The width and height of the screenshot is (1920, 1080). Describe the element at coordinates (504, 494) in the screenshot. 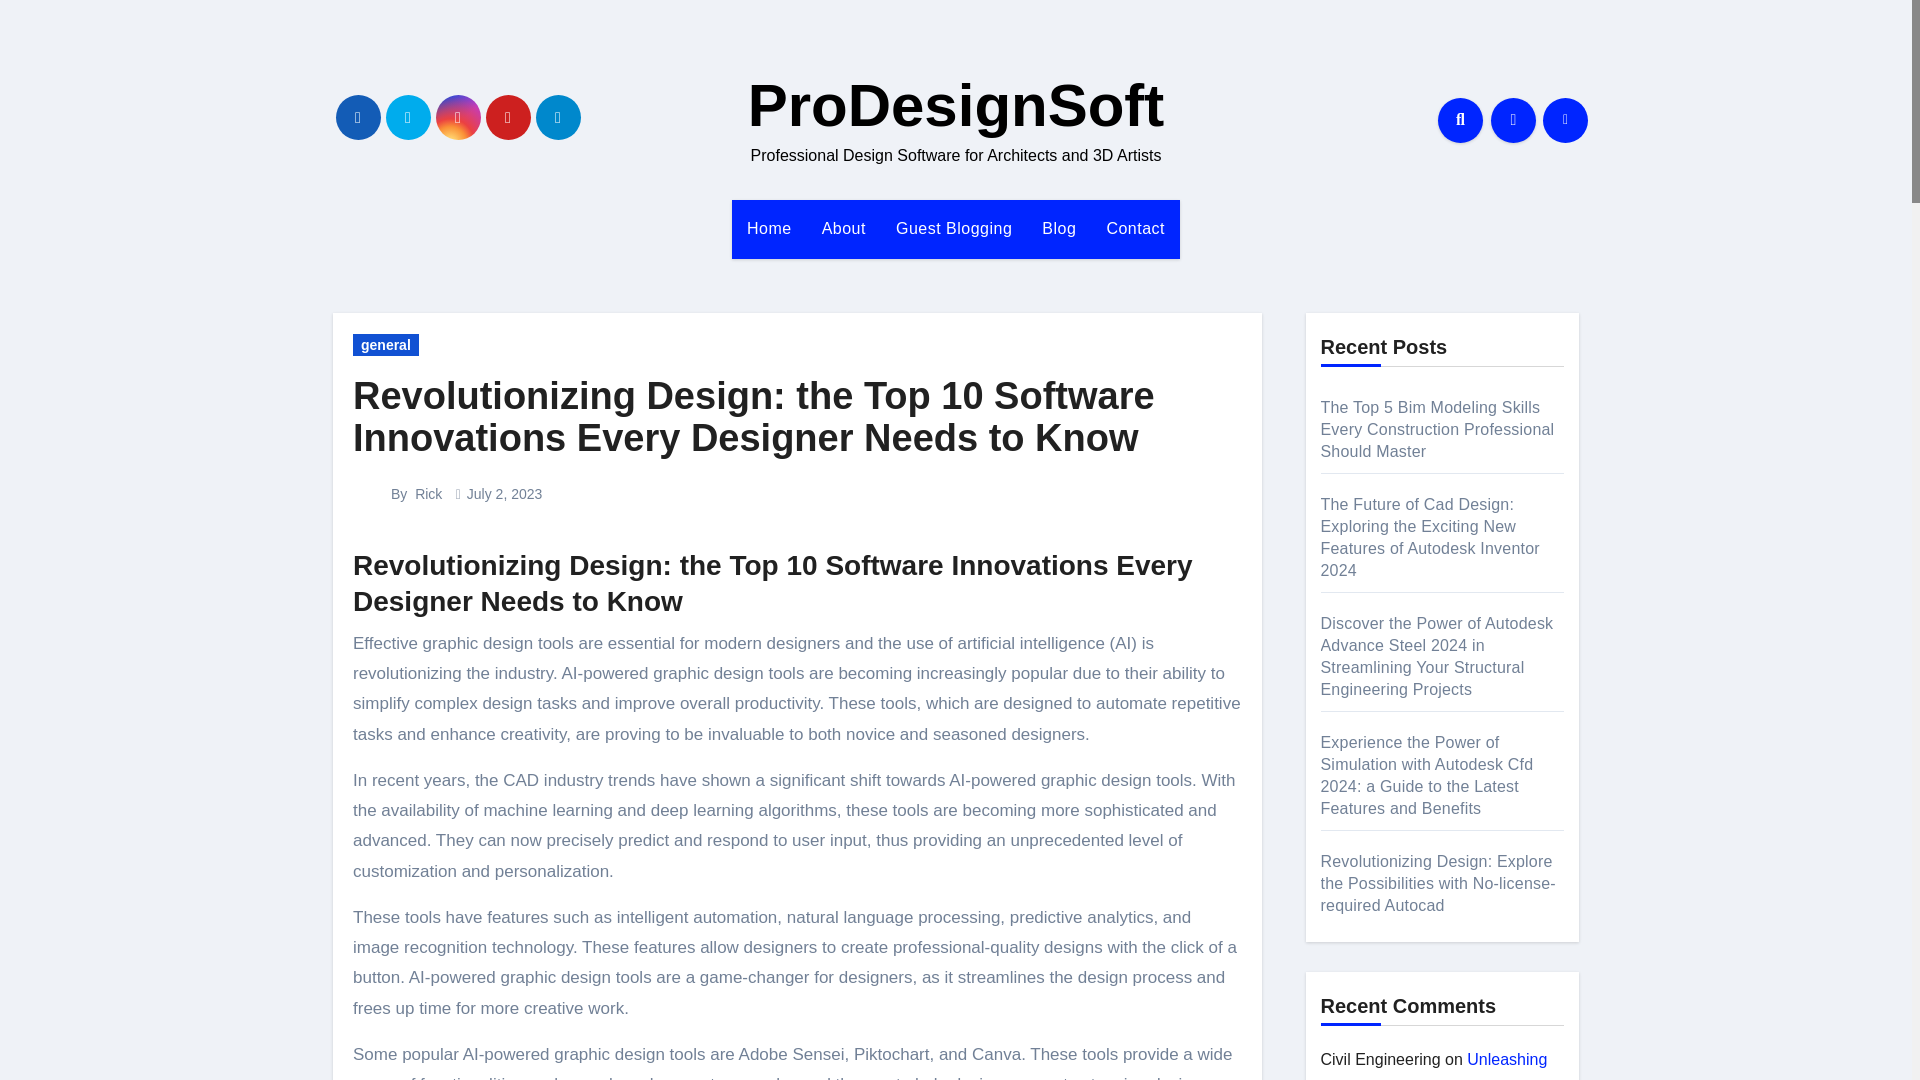

I see `July 2, 2023` at that location.